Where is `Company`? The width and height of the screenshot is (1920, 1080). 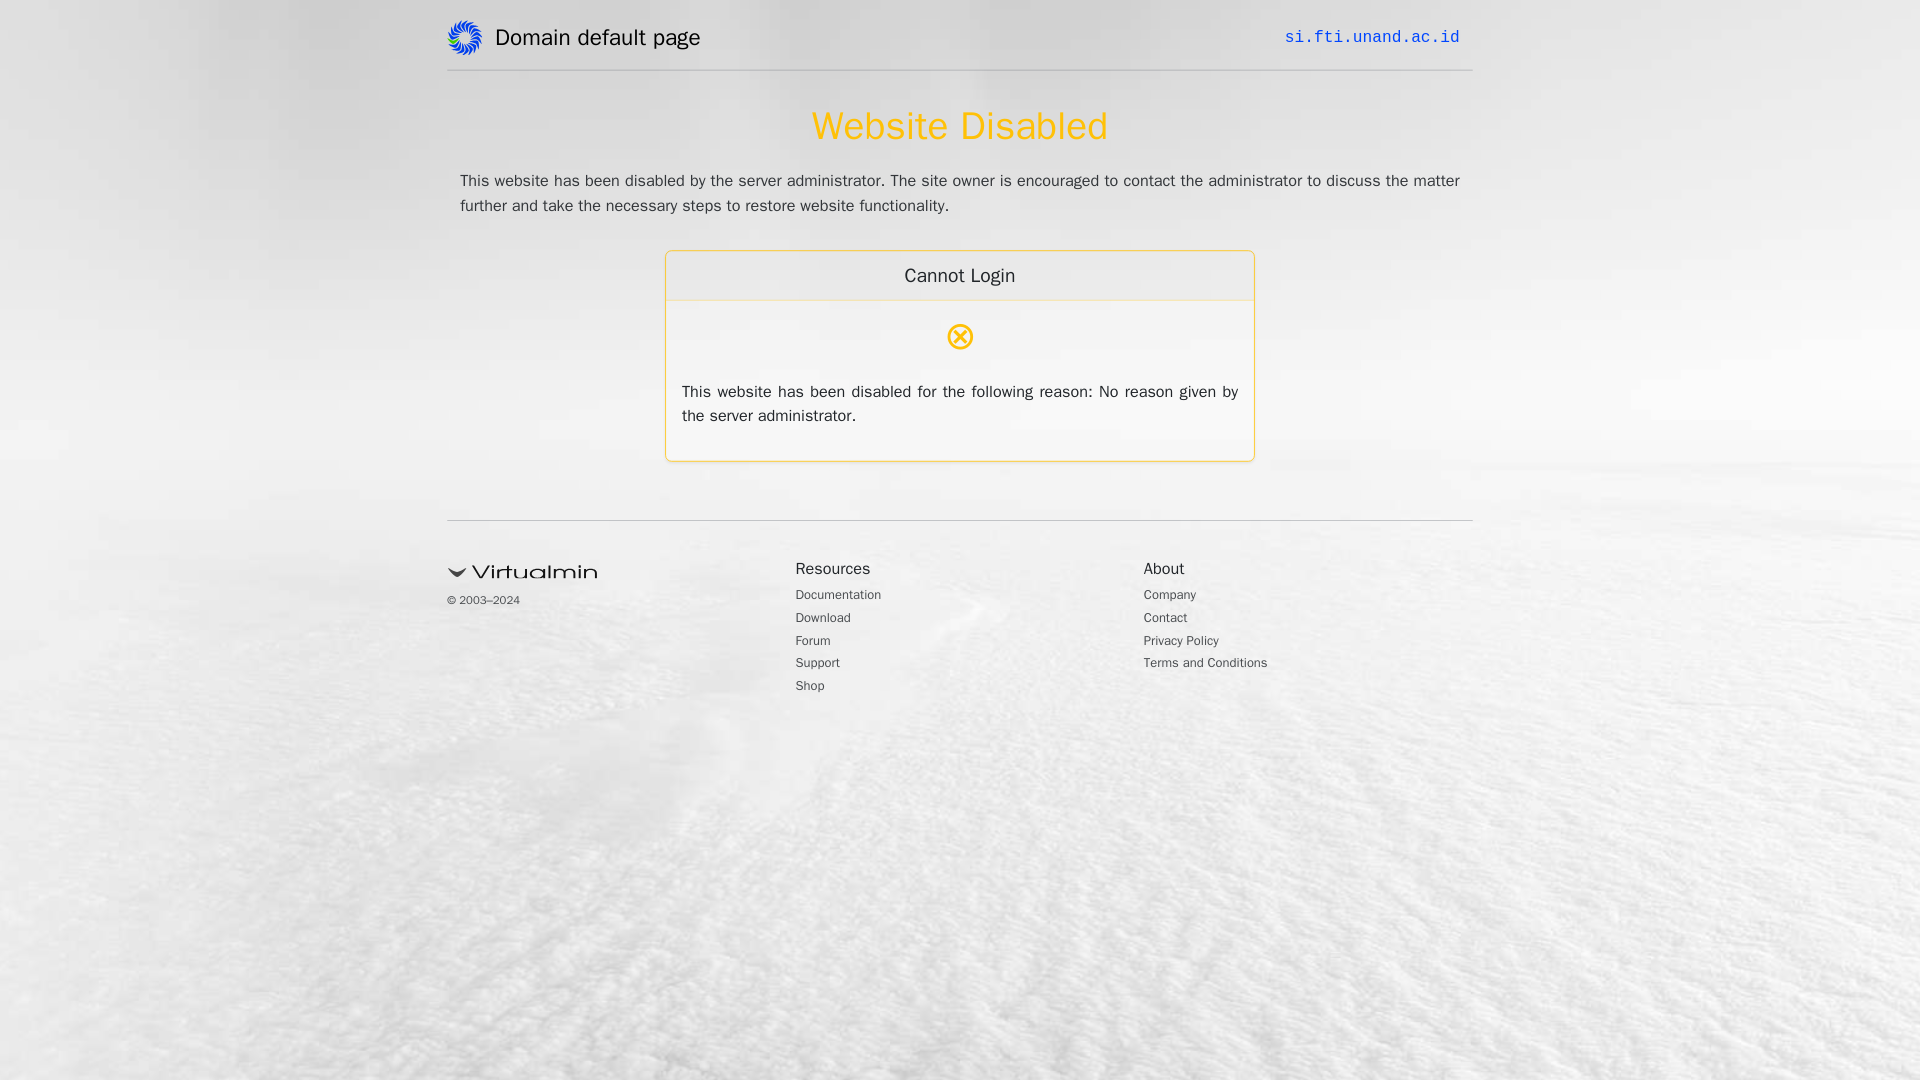
Company is located at coordinates (1176, 596).